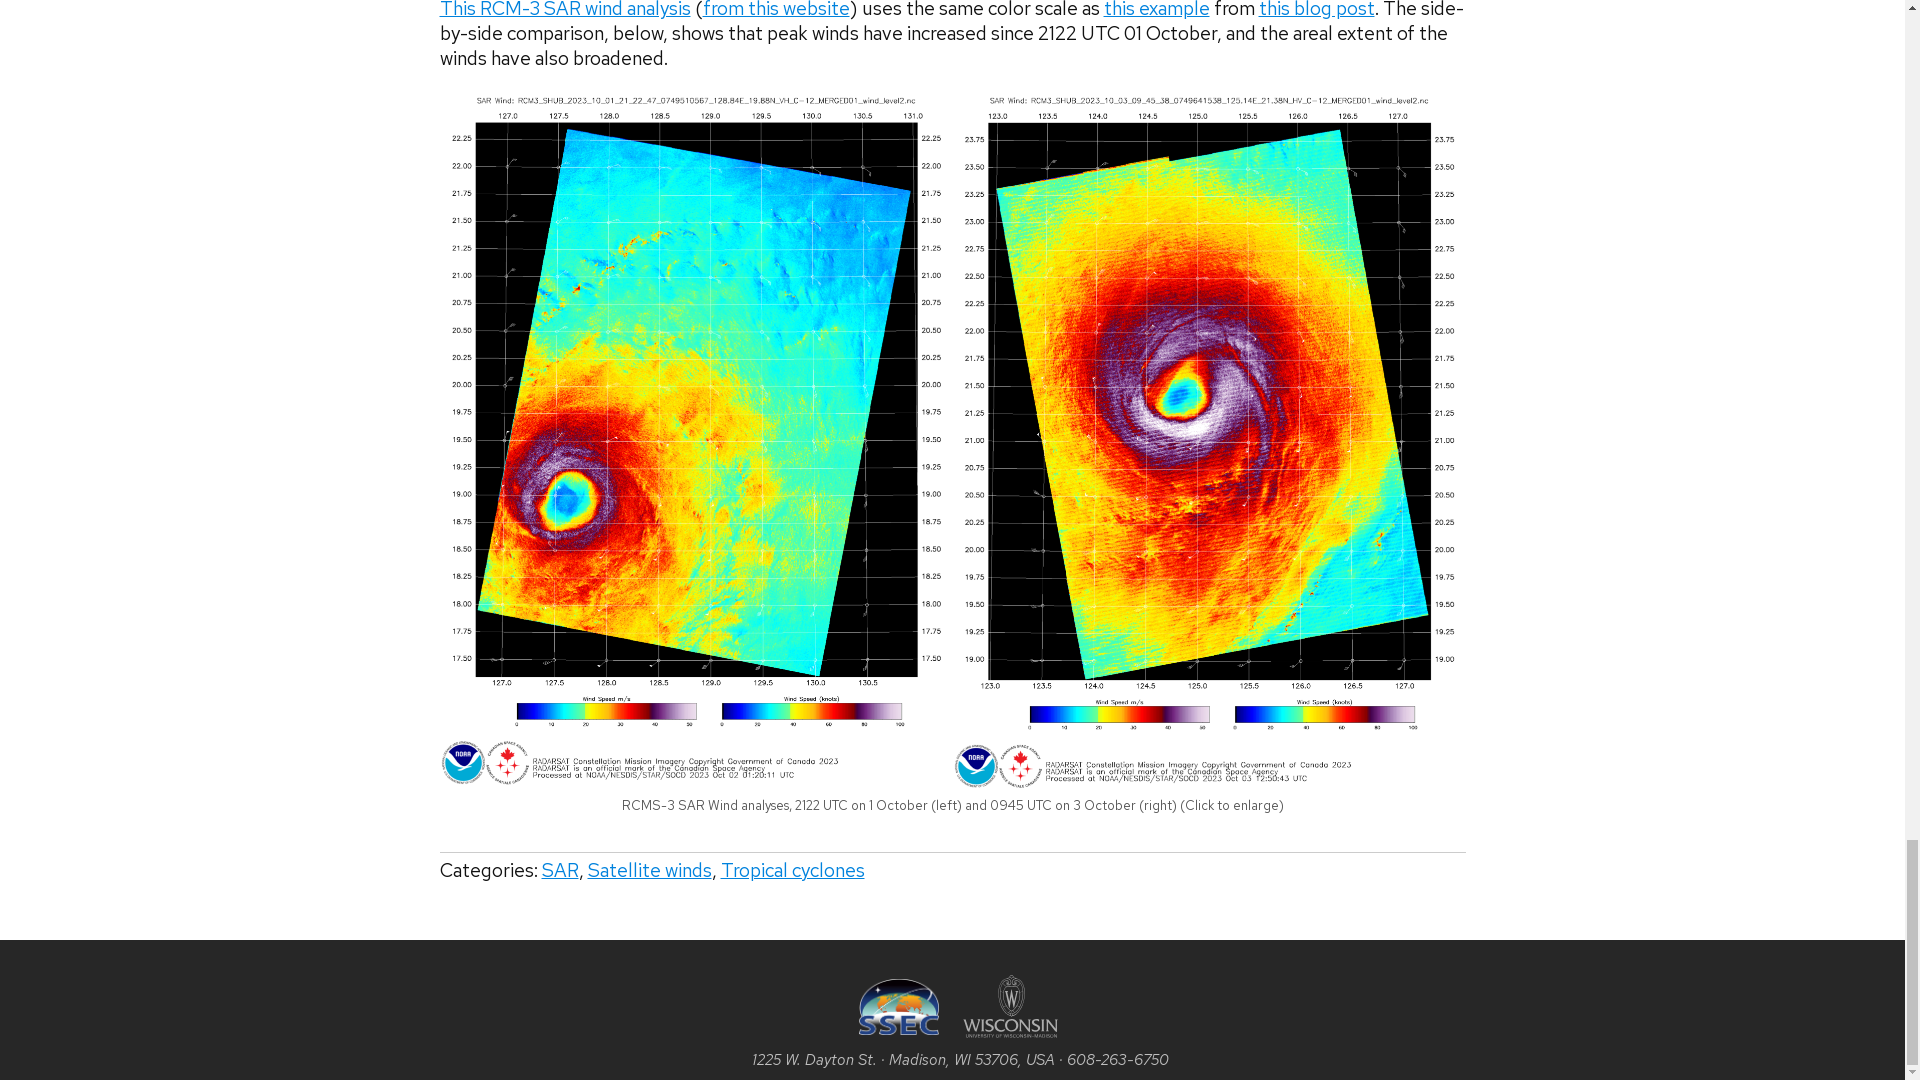 This screenshot has width=1920, height=1080. I want to click on from this website, so click(775, 10).